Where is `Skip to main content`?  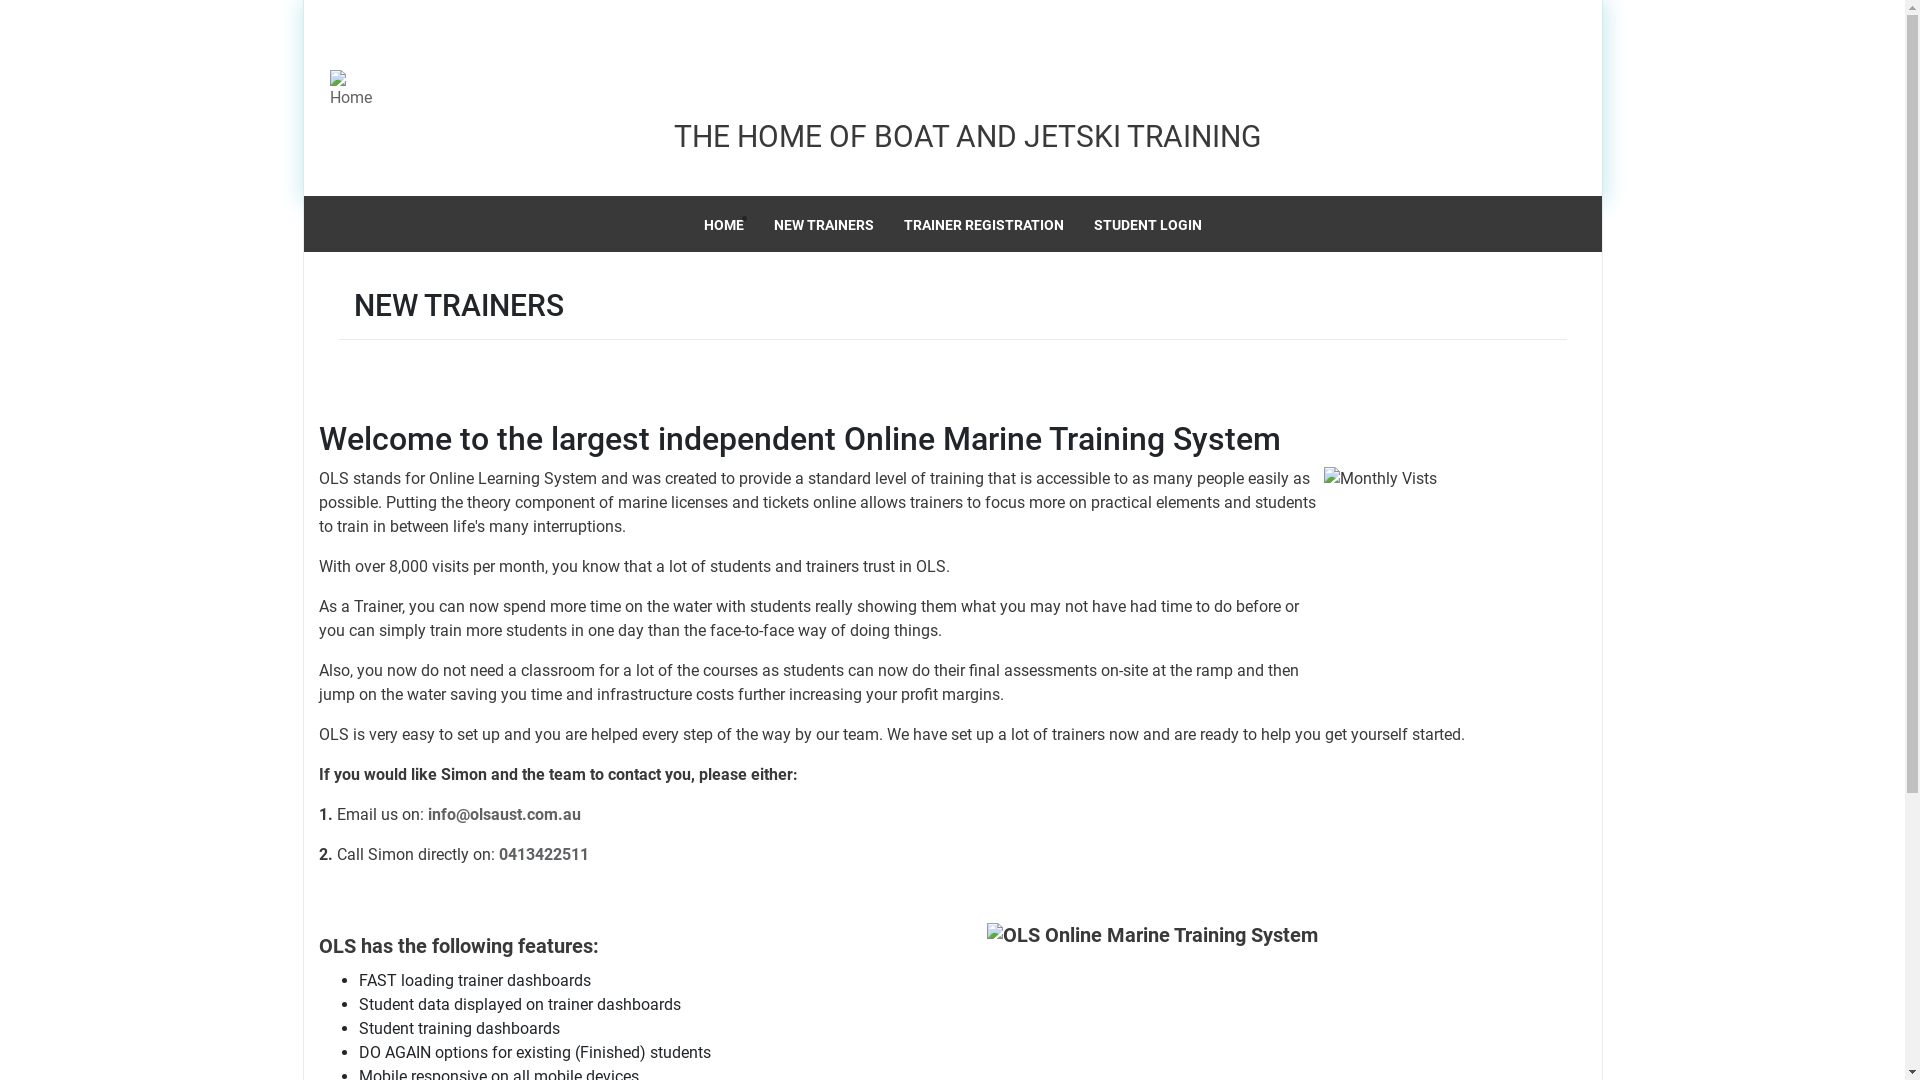 Skip to main content is located at coordinates (0, 0).